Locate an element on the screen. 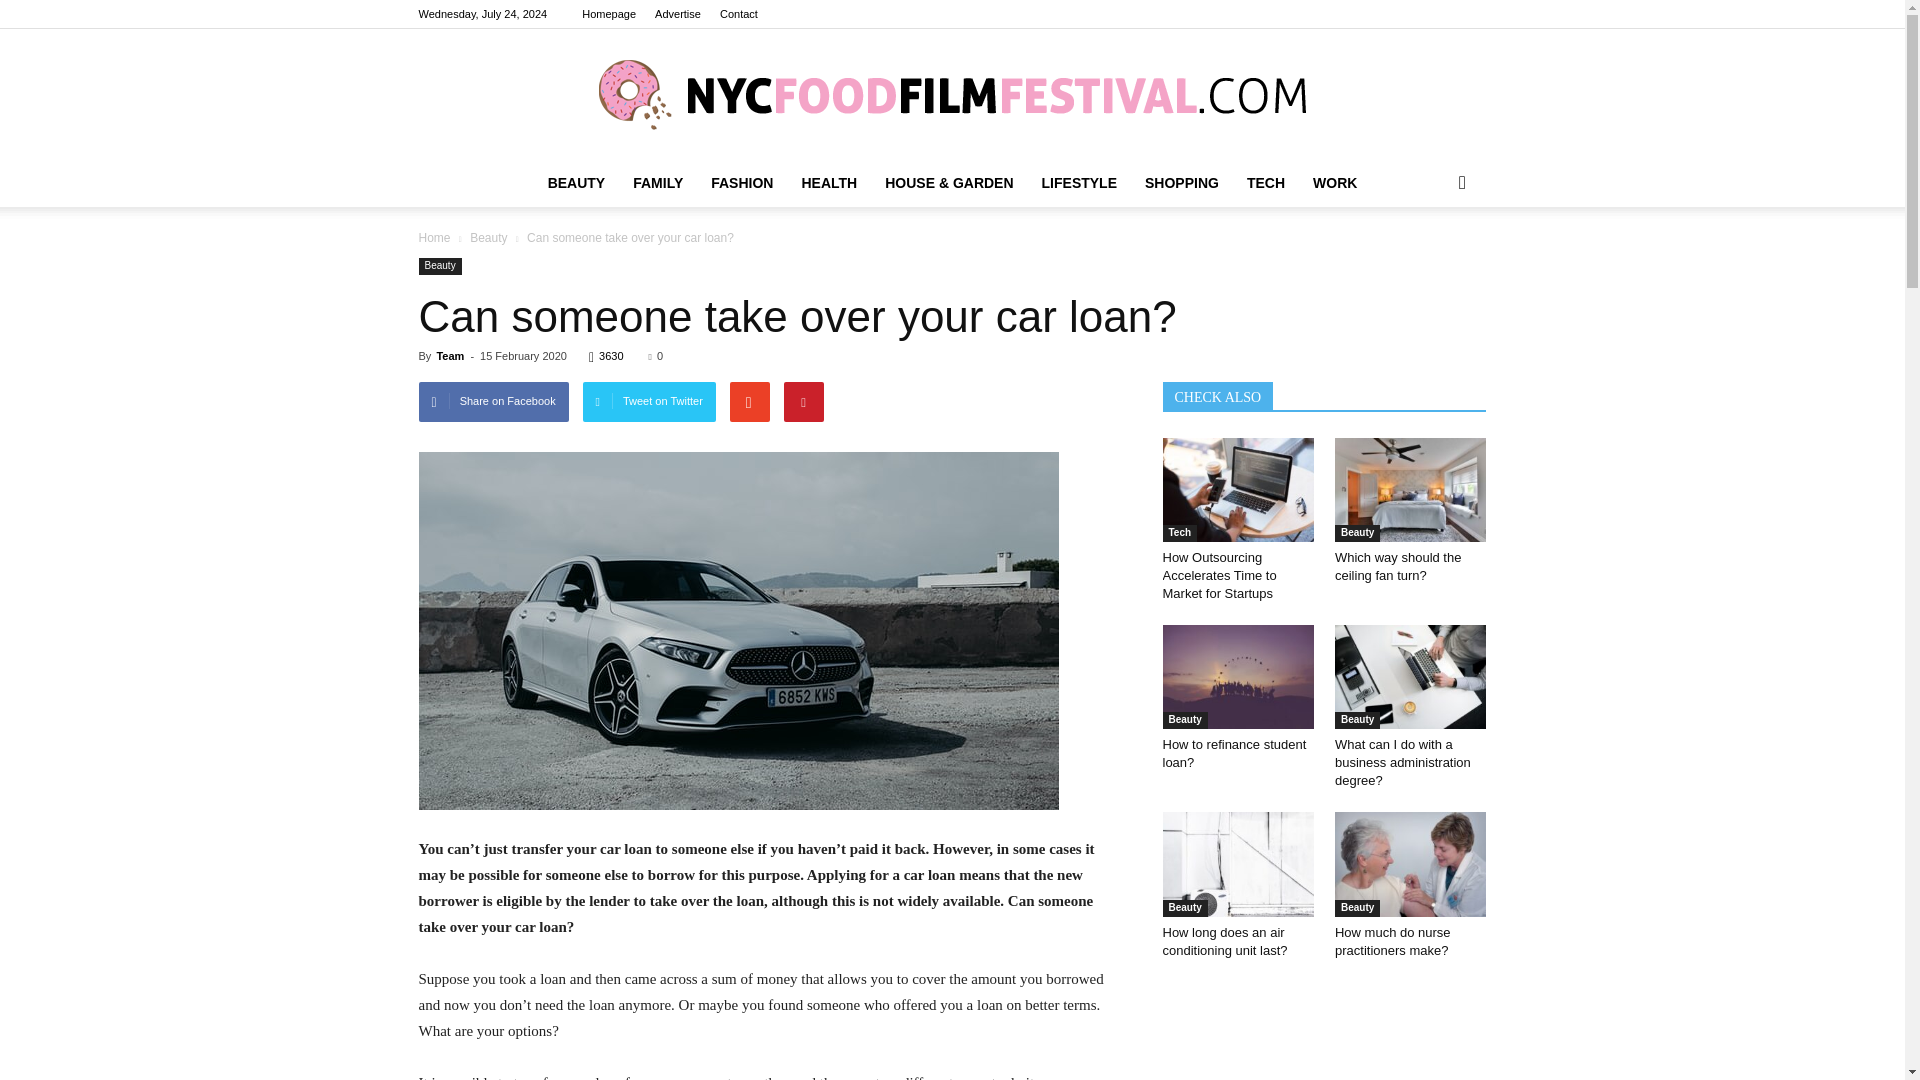 Image resolution: width=1920 pixels, height=1080 pixels. Advertise is located at coordinates (677, 14).